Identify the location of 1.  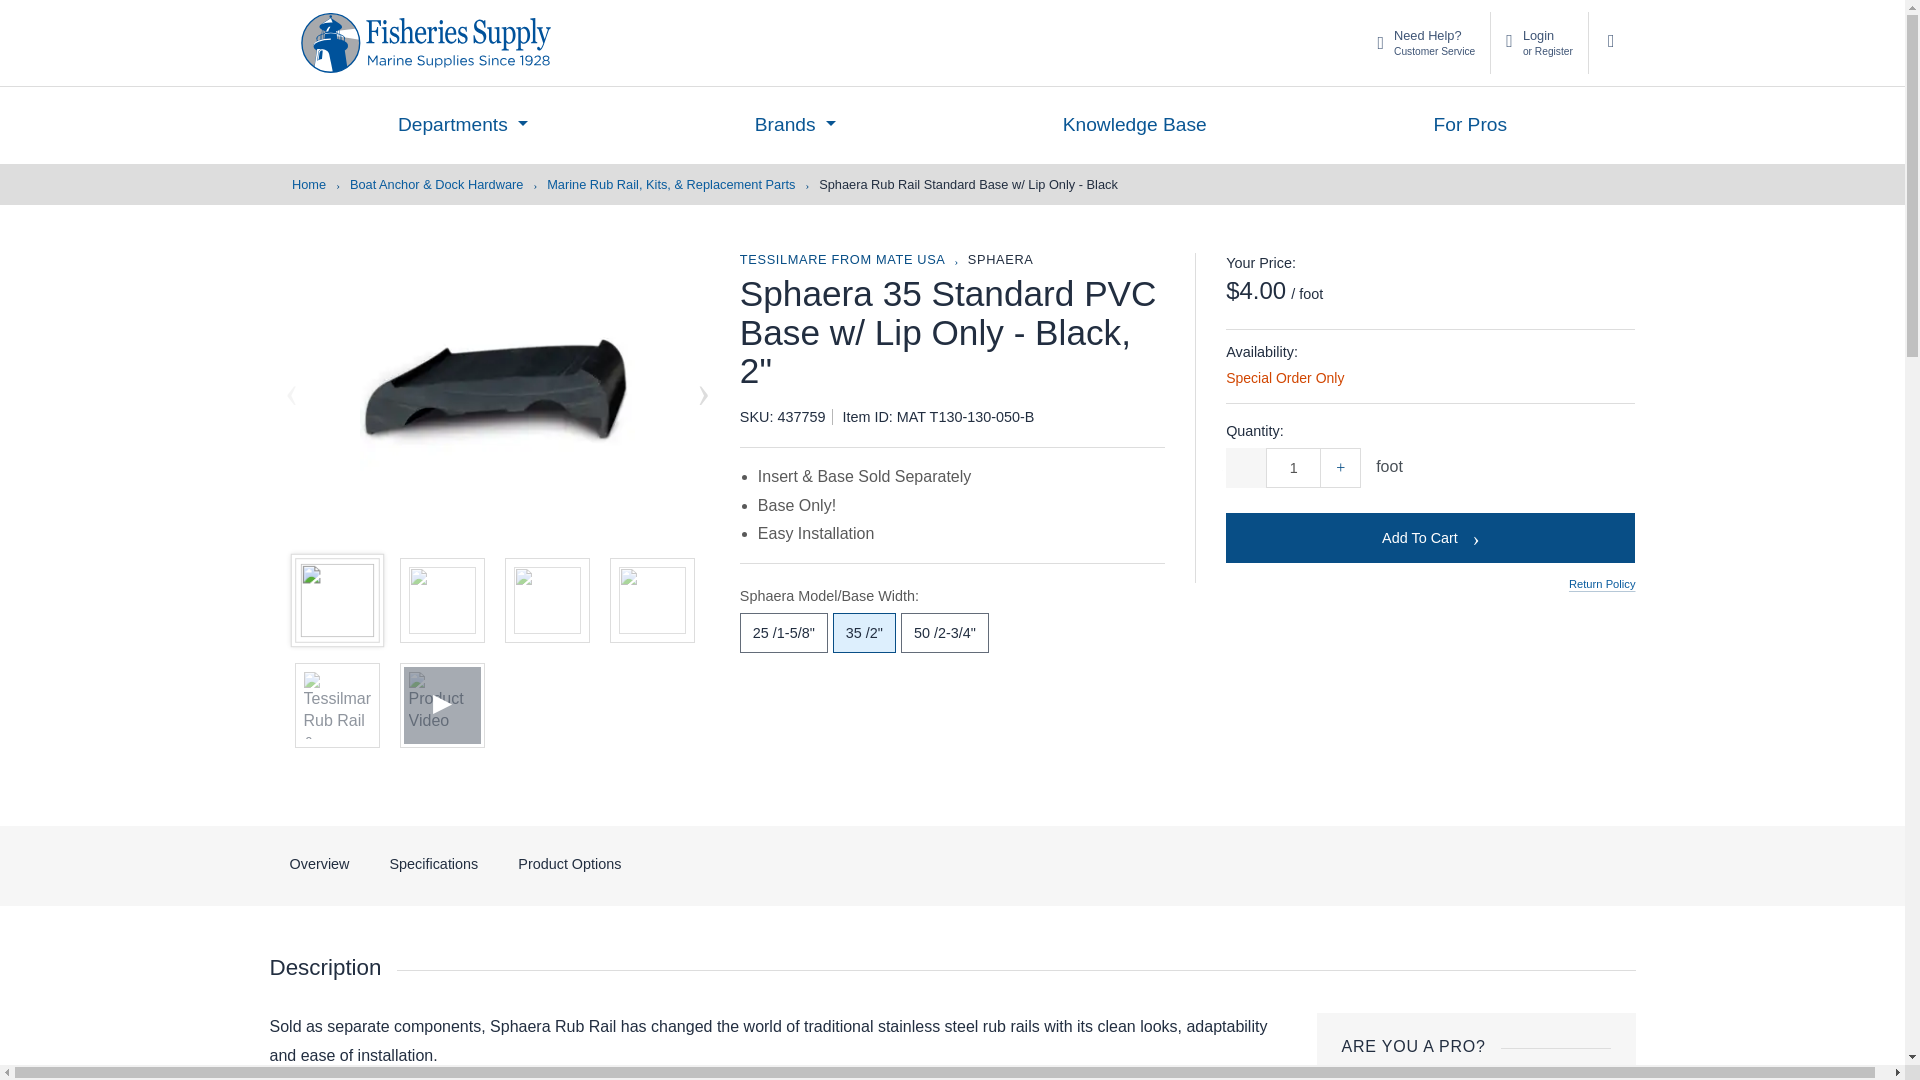
(1292, 468).